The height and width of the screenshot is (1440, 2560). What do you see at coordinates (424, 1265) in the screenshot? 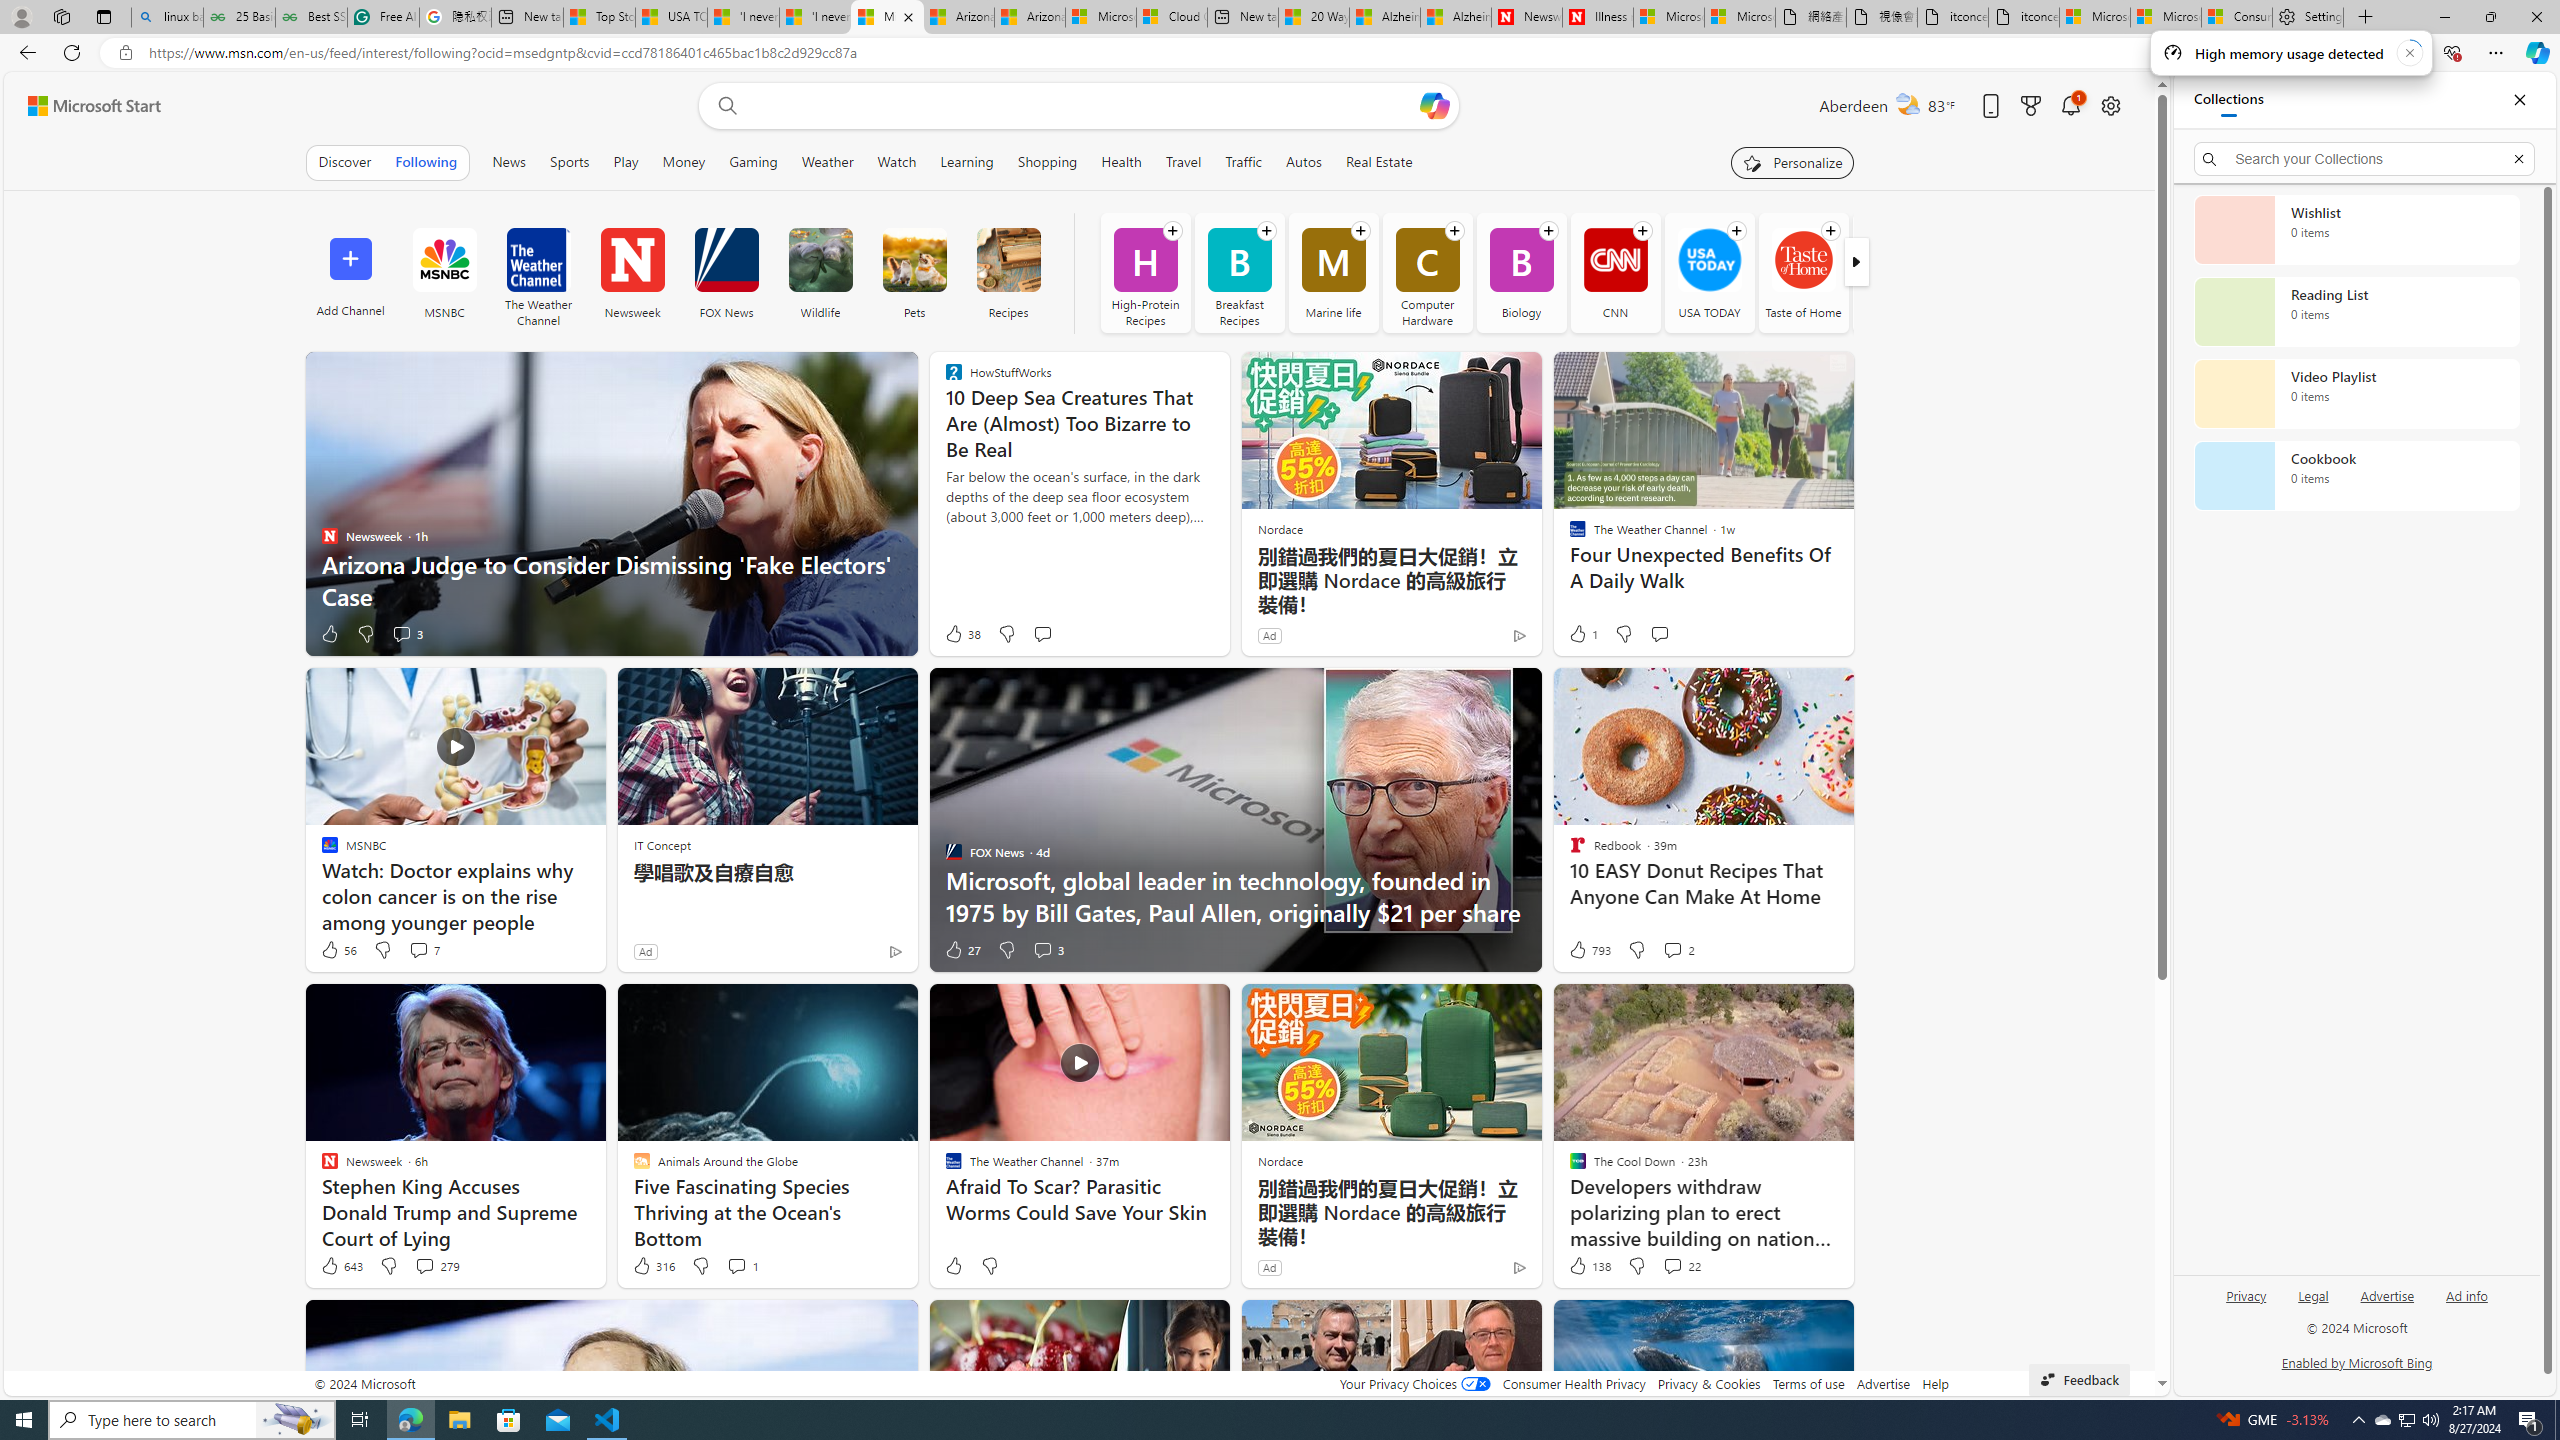
I see `View comments 279 Comment` at bounding box center [424, 1265].